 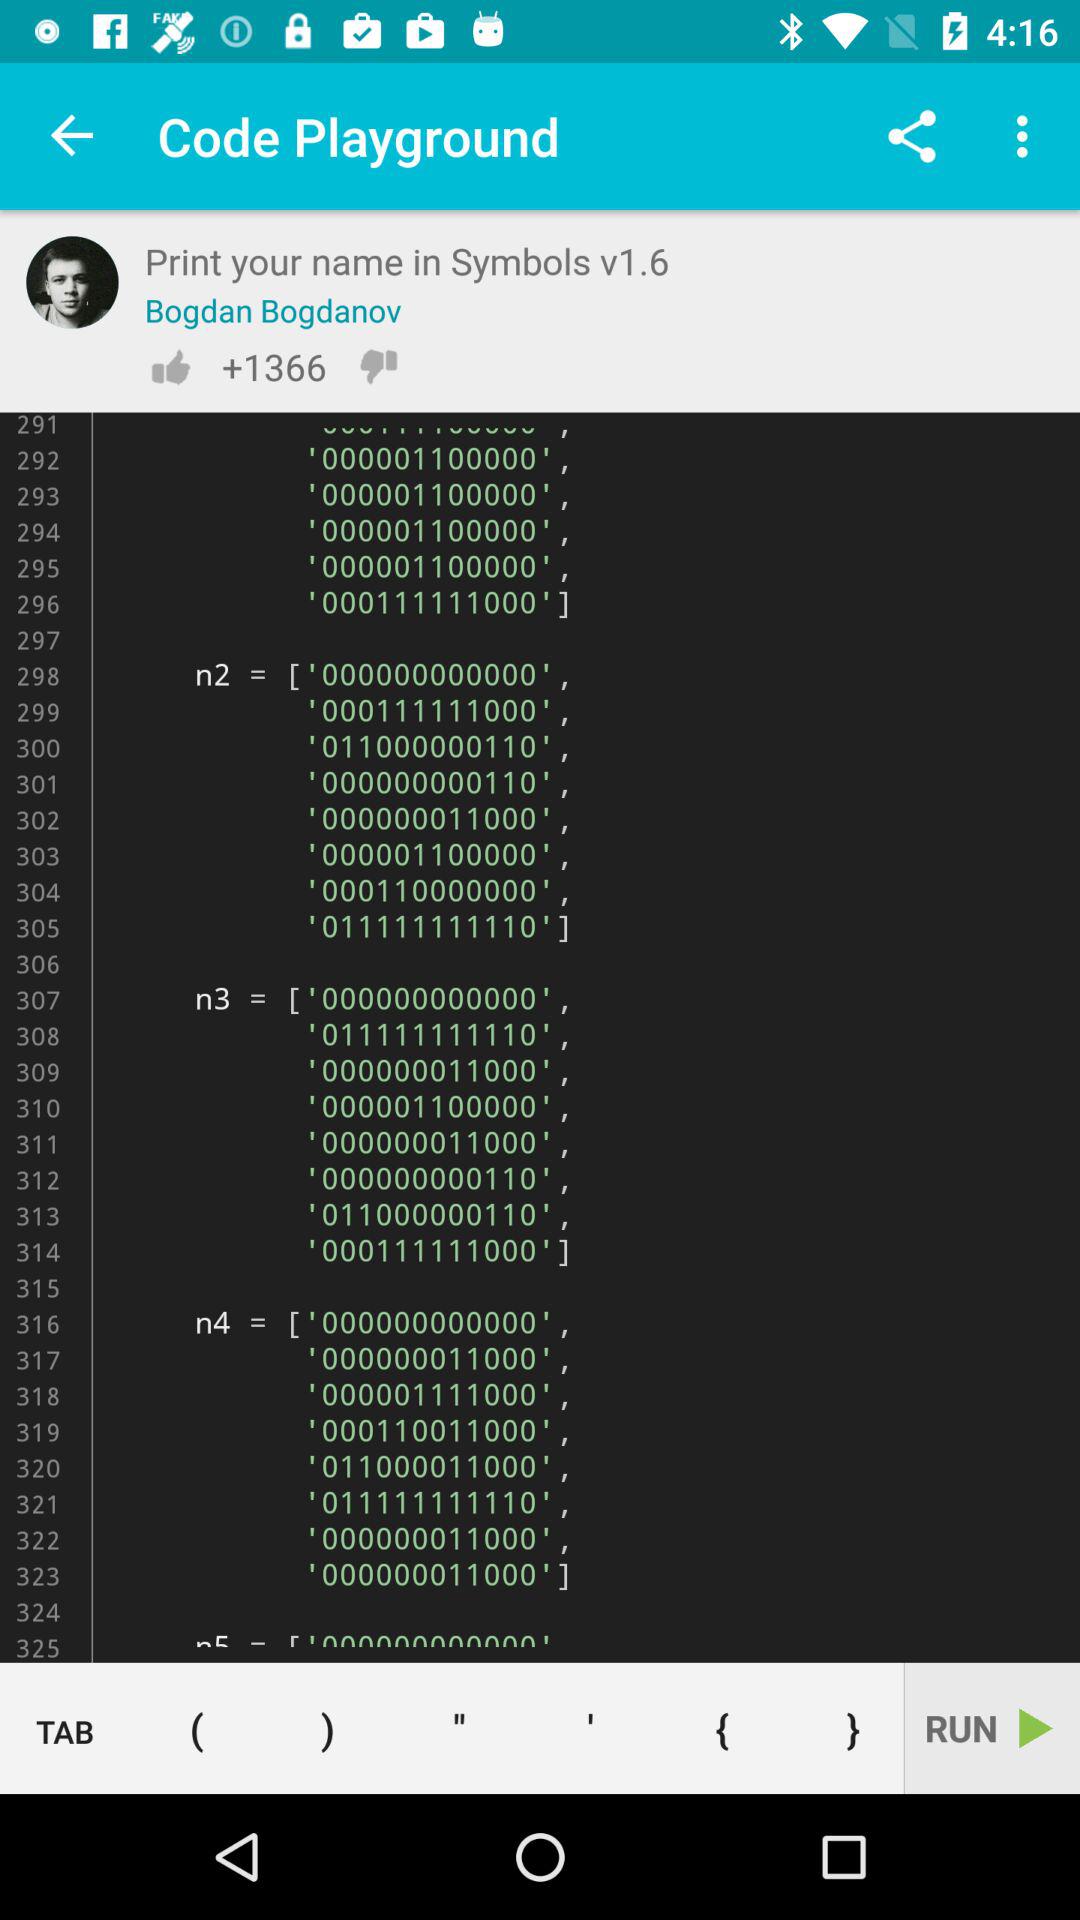 I want to click on down vote option, so click(x=378, y=366).